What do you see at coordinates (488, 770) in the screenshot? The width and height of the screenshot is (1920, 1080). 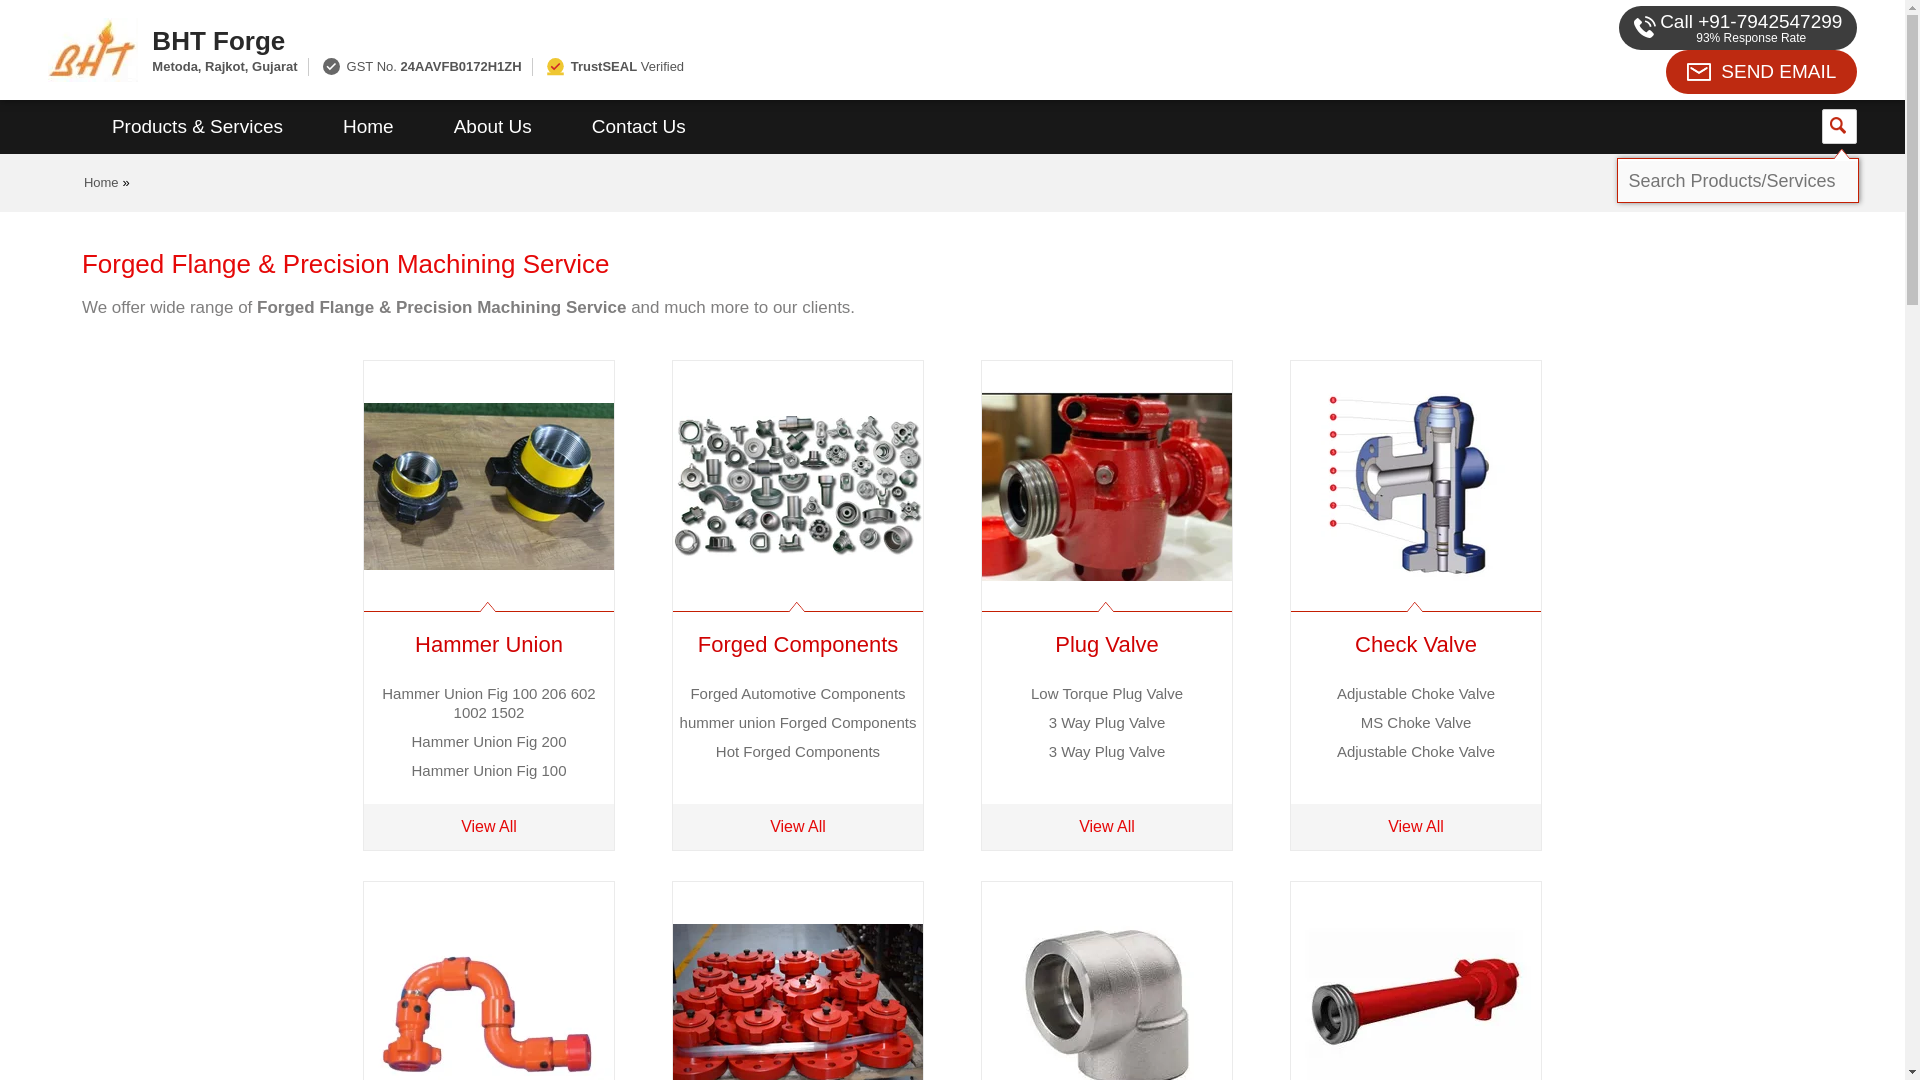 I see `Hammer Union Fig 100` at bounding box center [488, 770].